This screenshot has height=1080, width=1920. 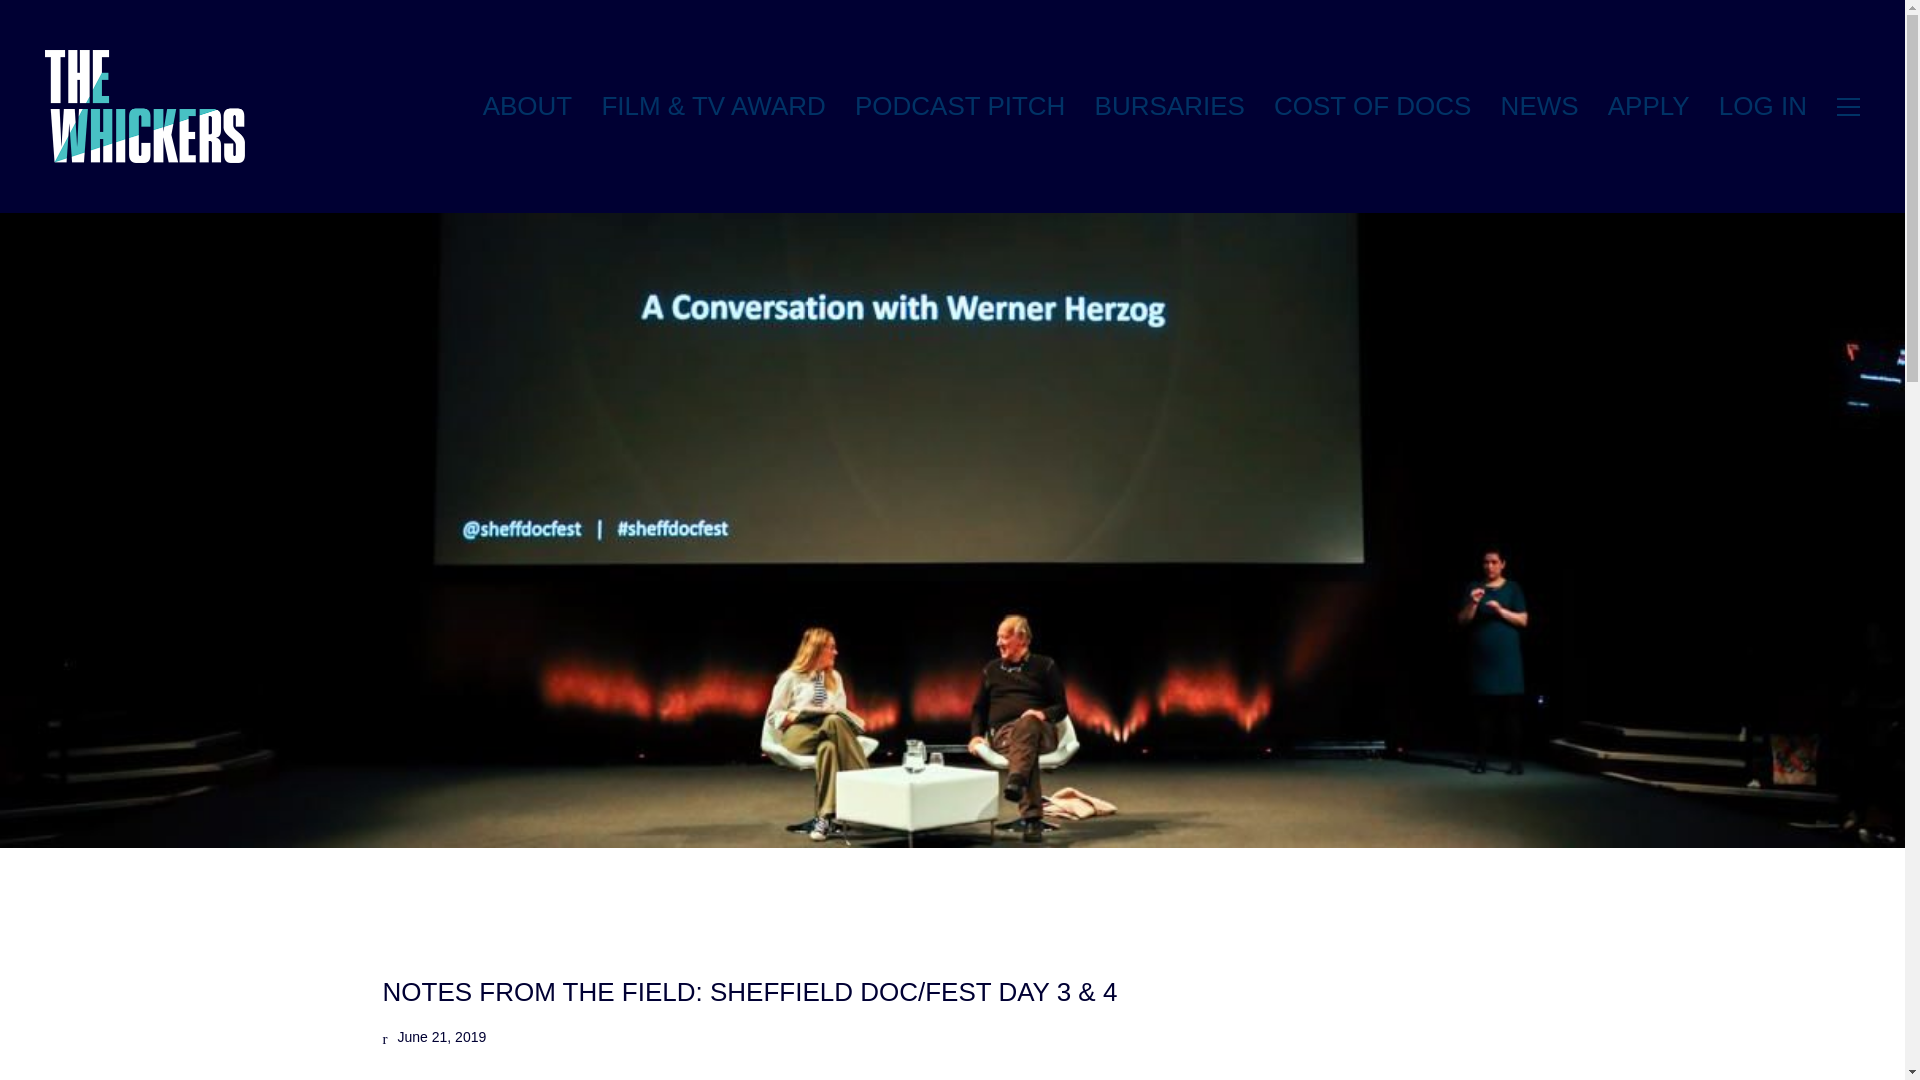 I want to click on COST OF DOCS, so click(x=1372, y=106).